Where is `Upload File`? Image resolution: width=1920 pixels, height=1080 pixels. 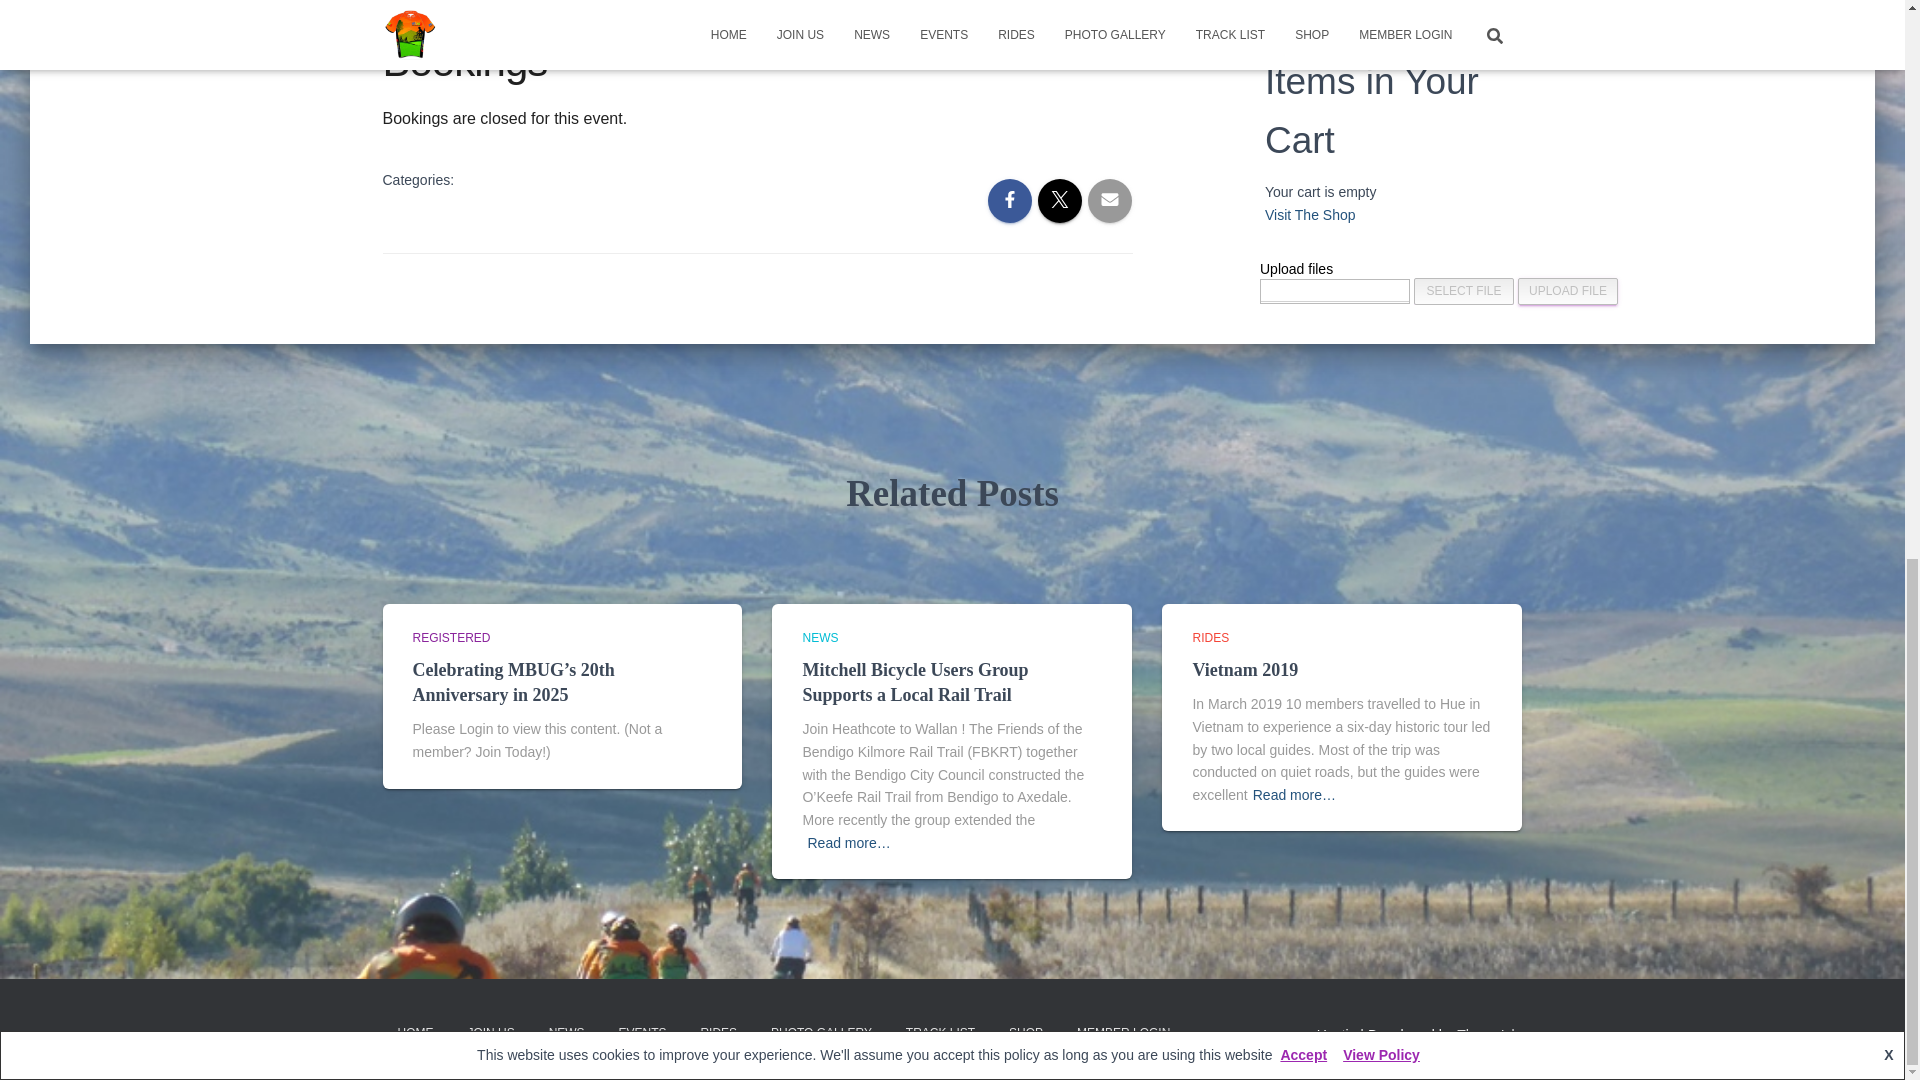
Upload File is located at coordinates (1568, 290).